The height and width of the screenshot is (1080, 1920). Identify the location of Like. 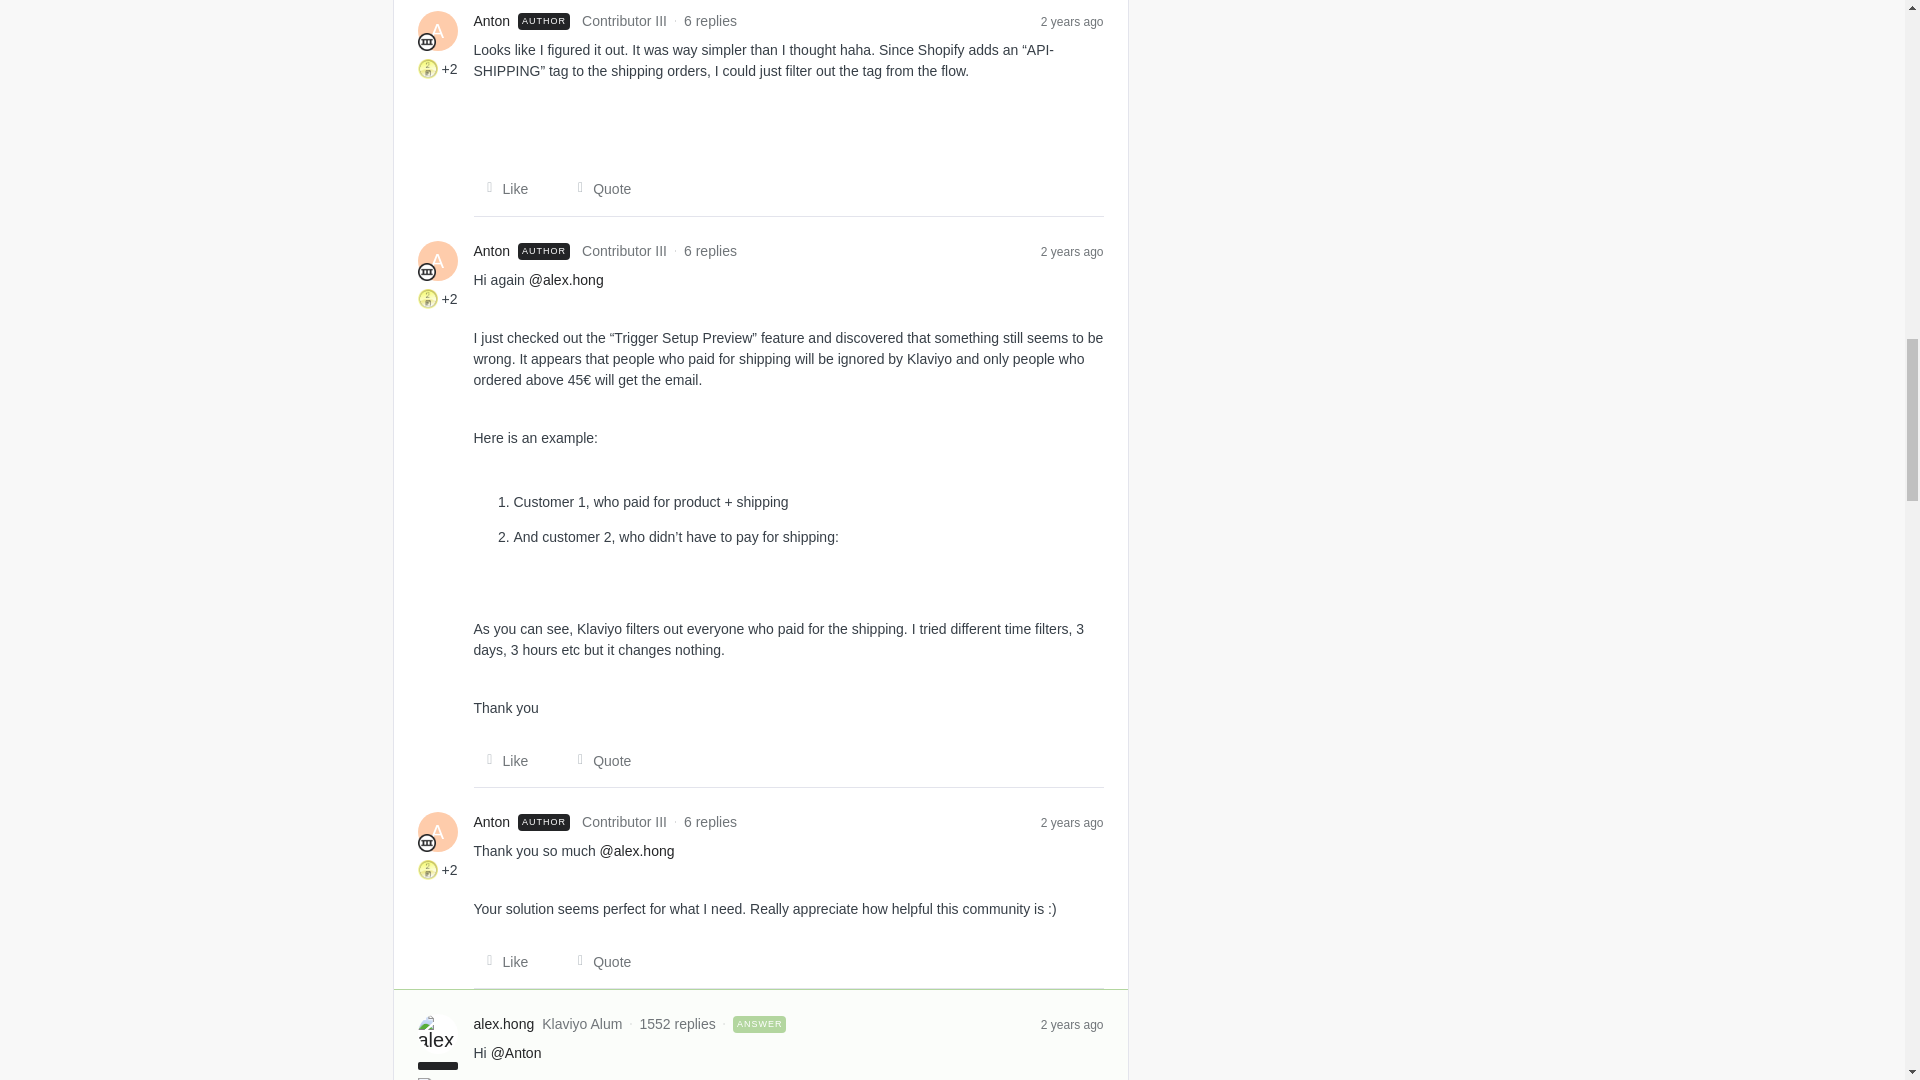
(502, 188).